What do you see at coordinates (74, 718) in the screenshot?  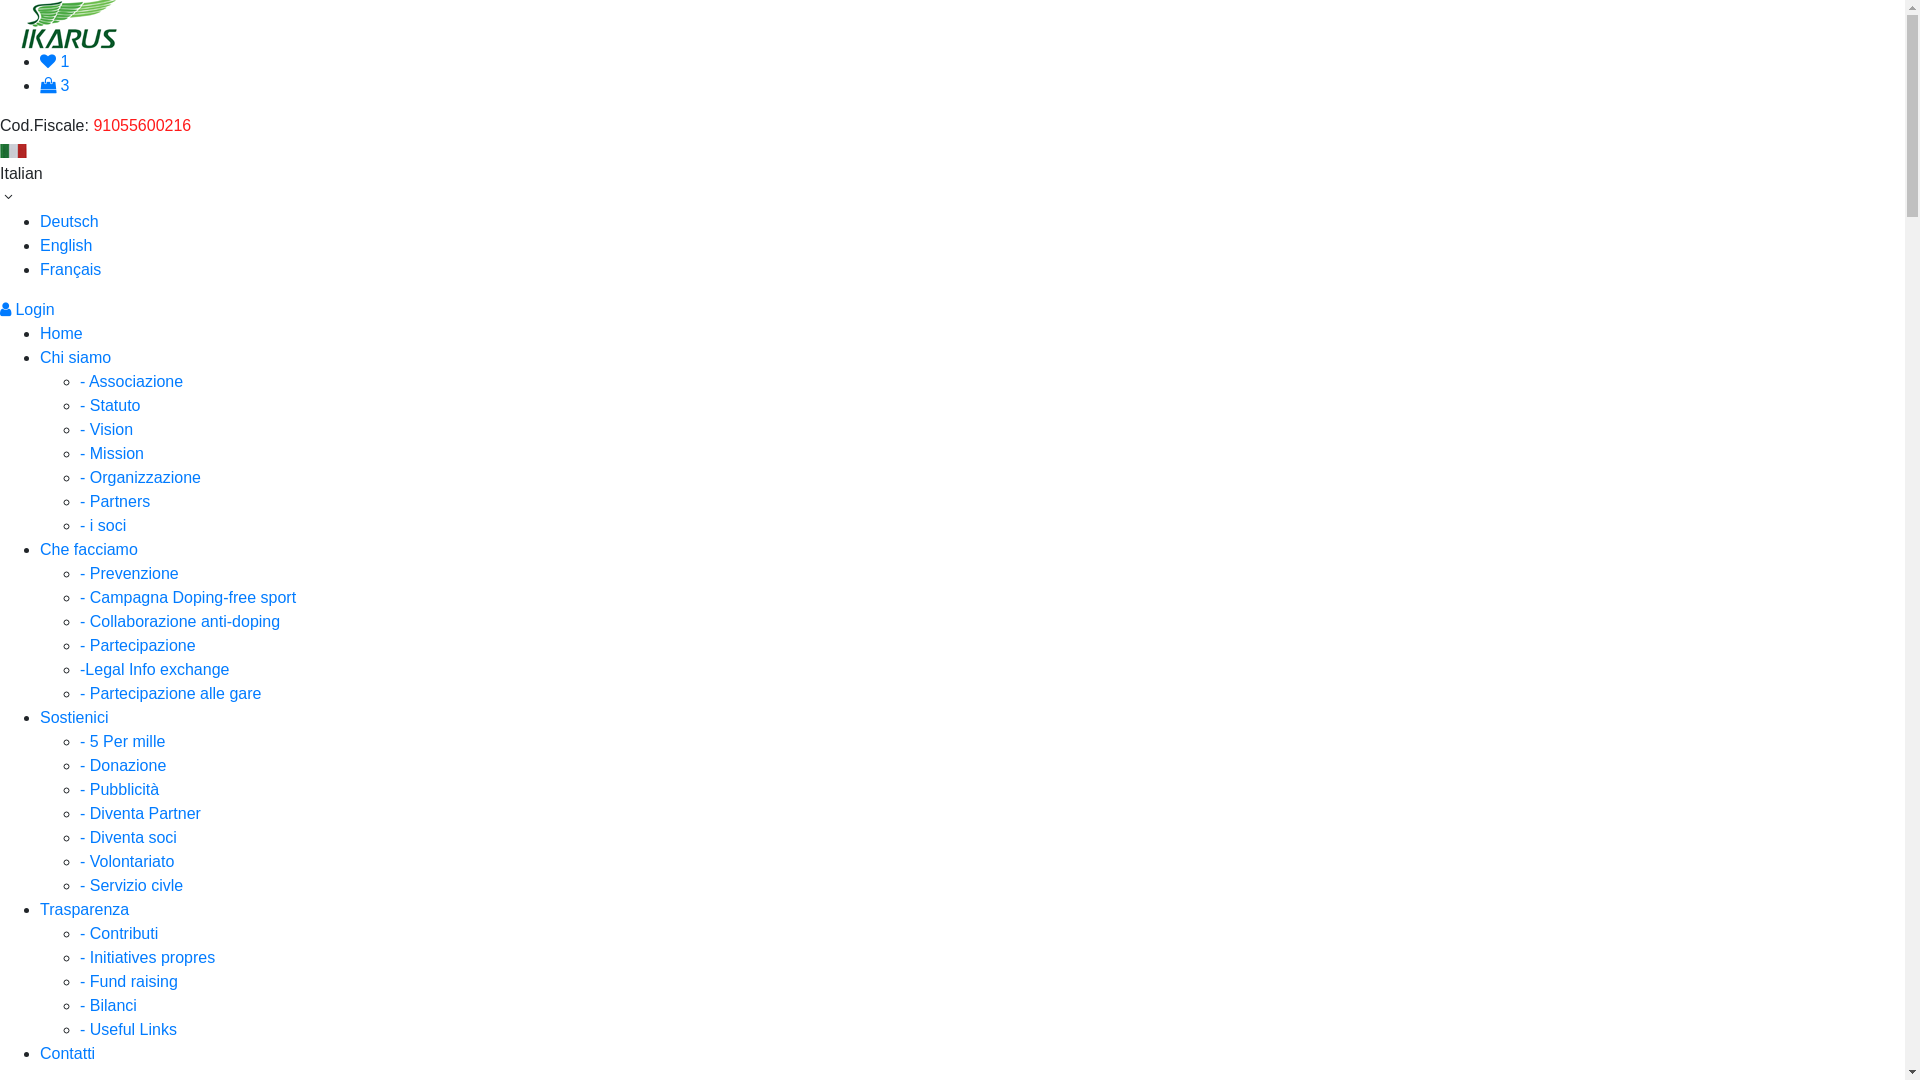 I see `Sostienici` at bounding box center [74, 718].